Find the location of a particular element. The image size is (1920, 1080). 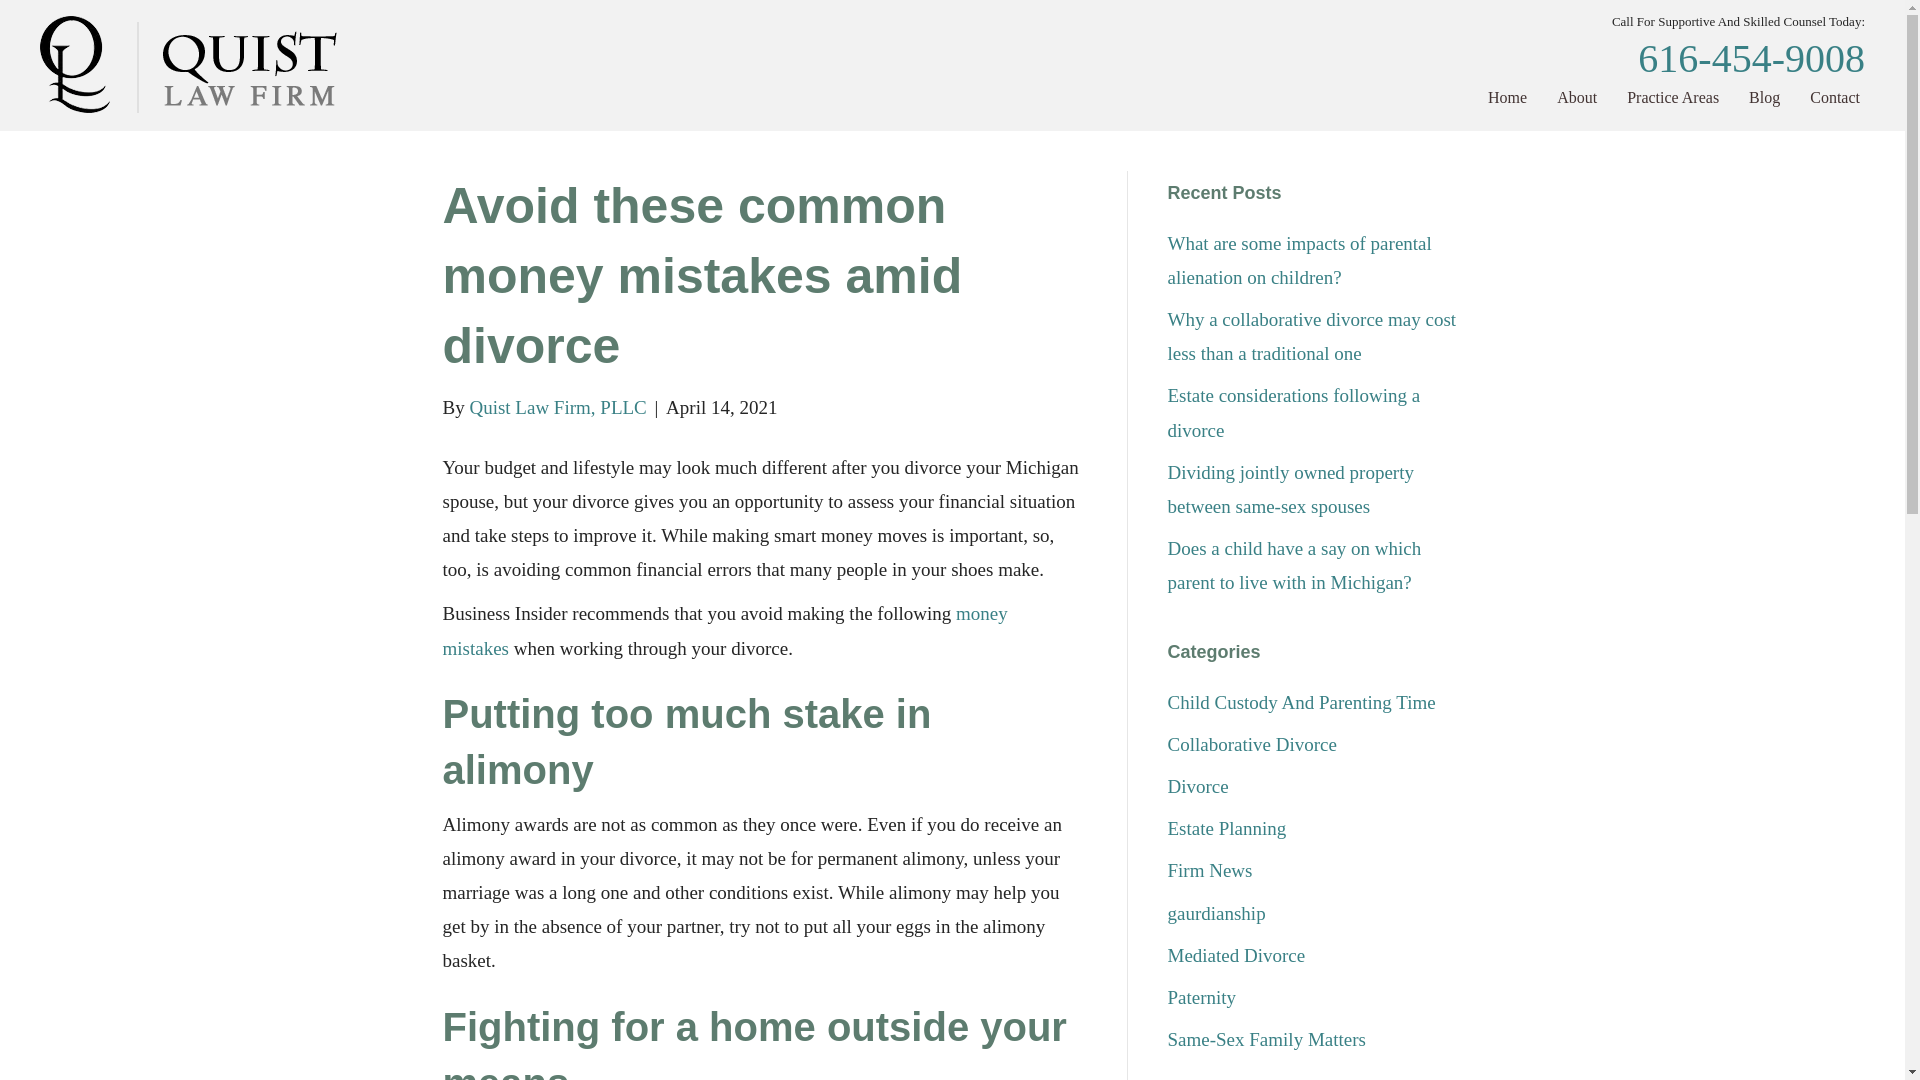

gaurdianship is located at coordinates (1216, 913).